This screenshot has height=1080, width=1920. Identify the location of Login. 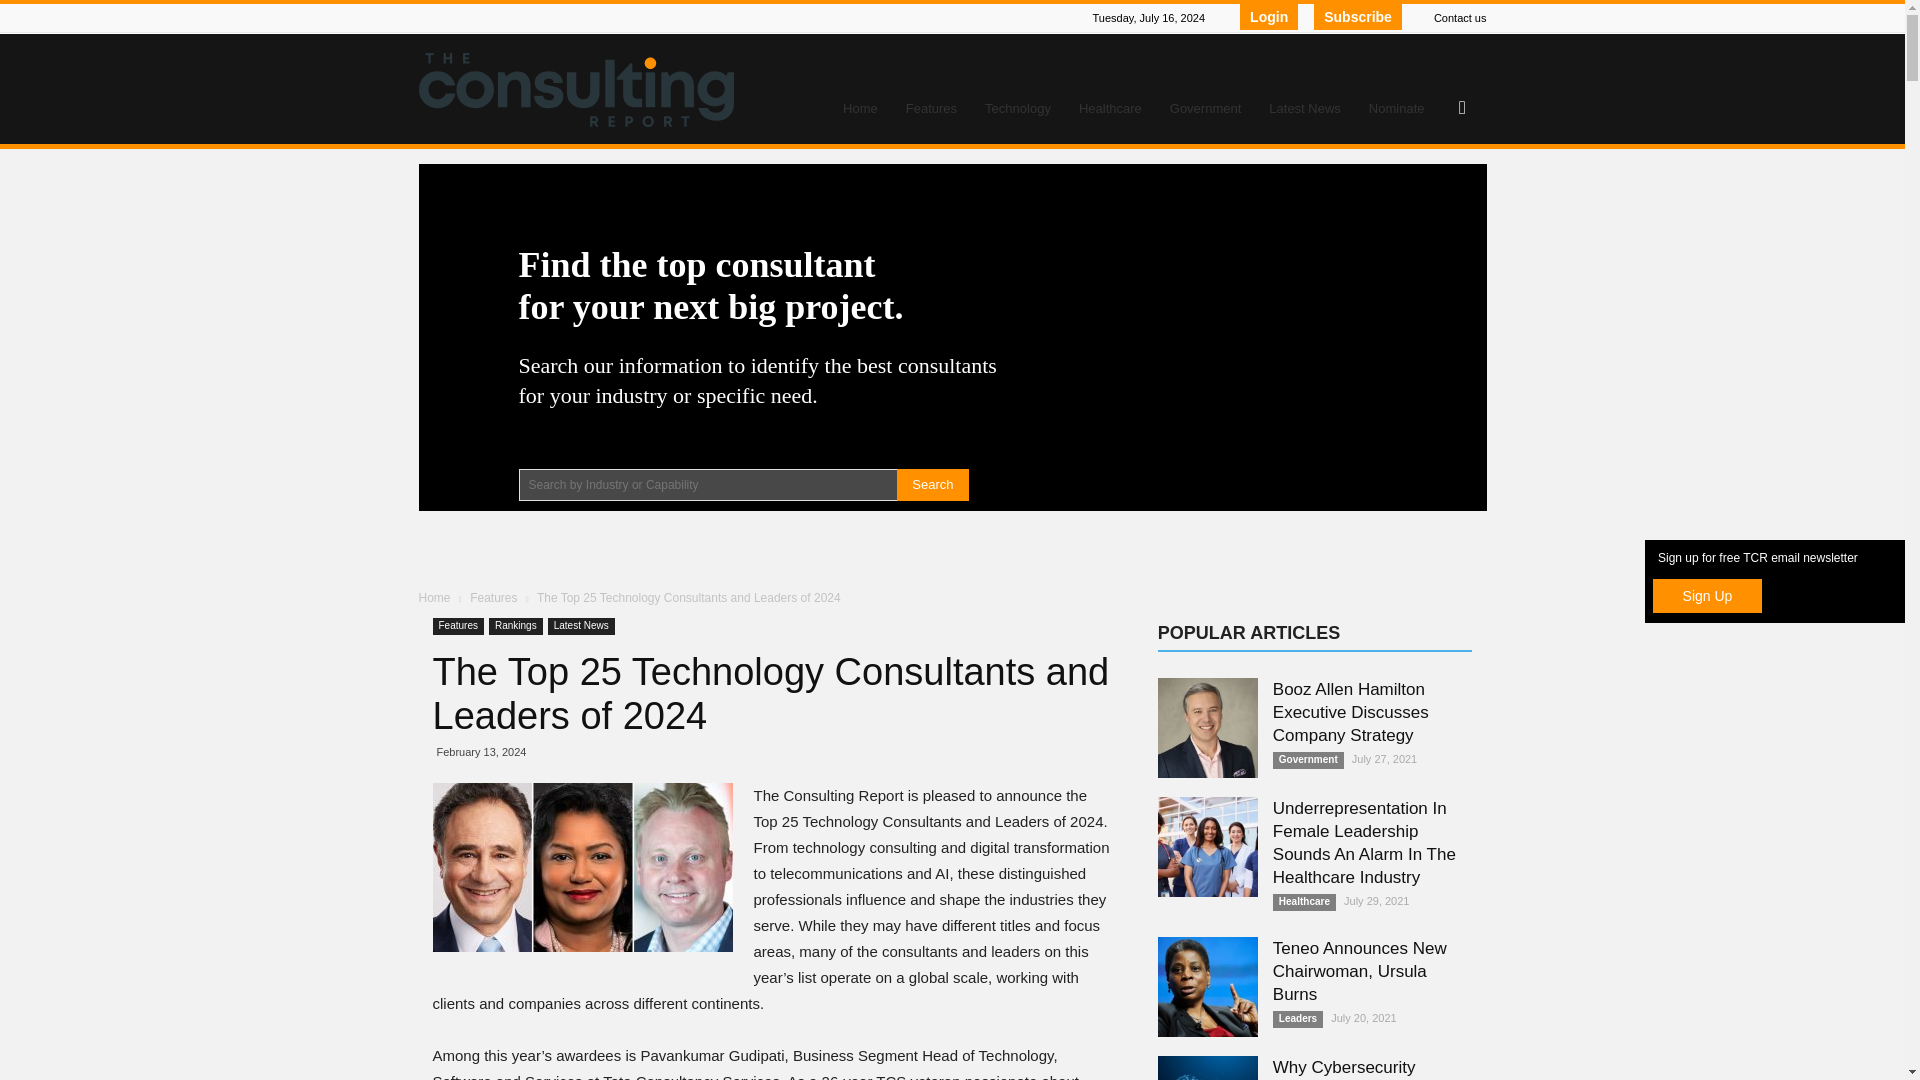
(1268, 17).